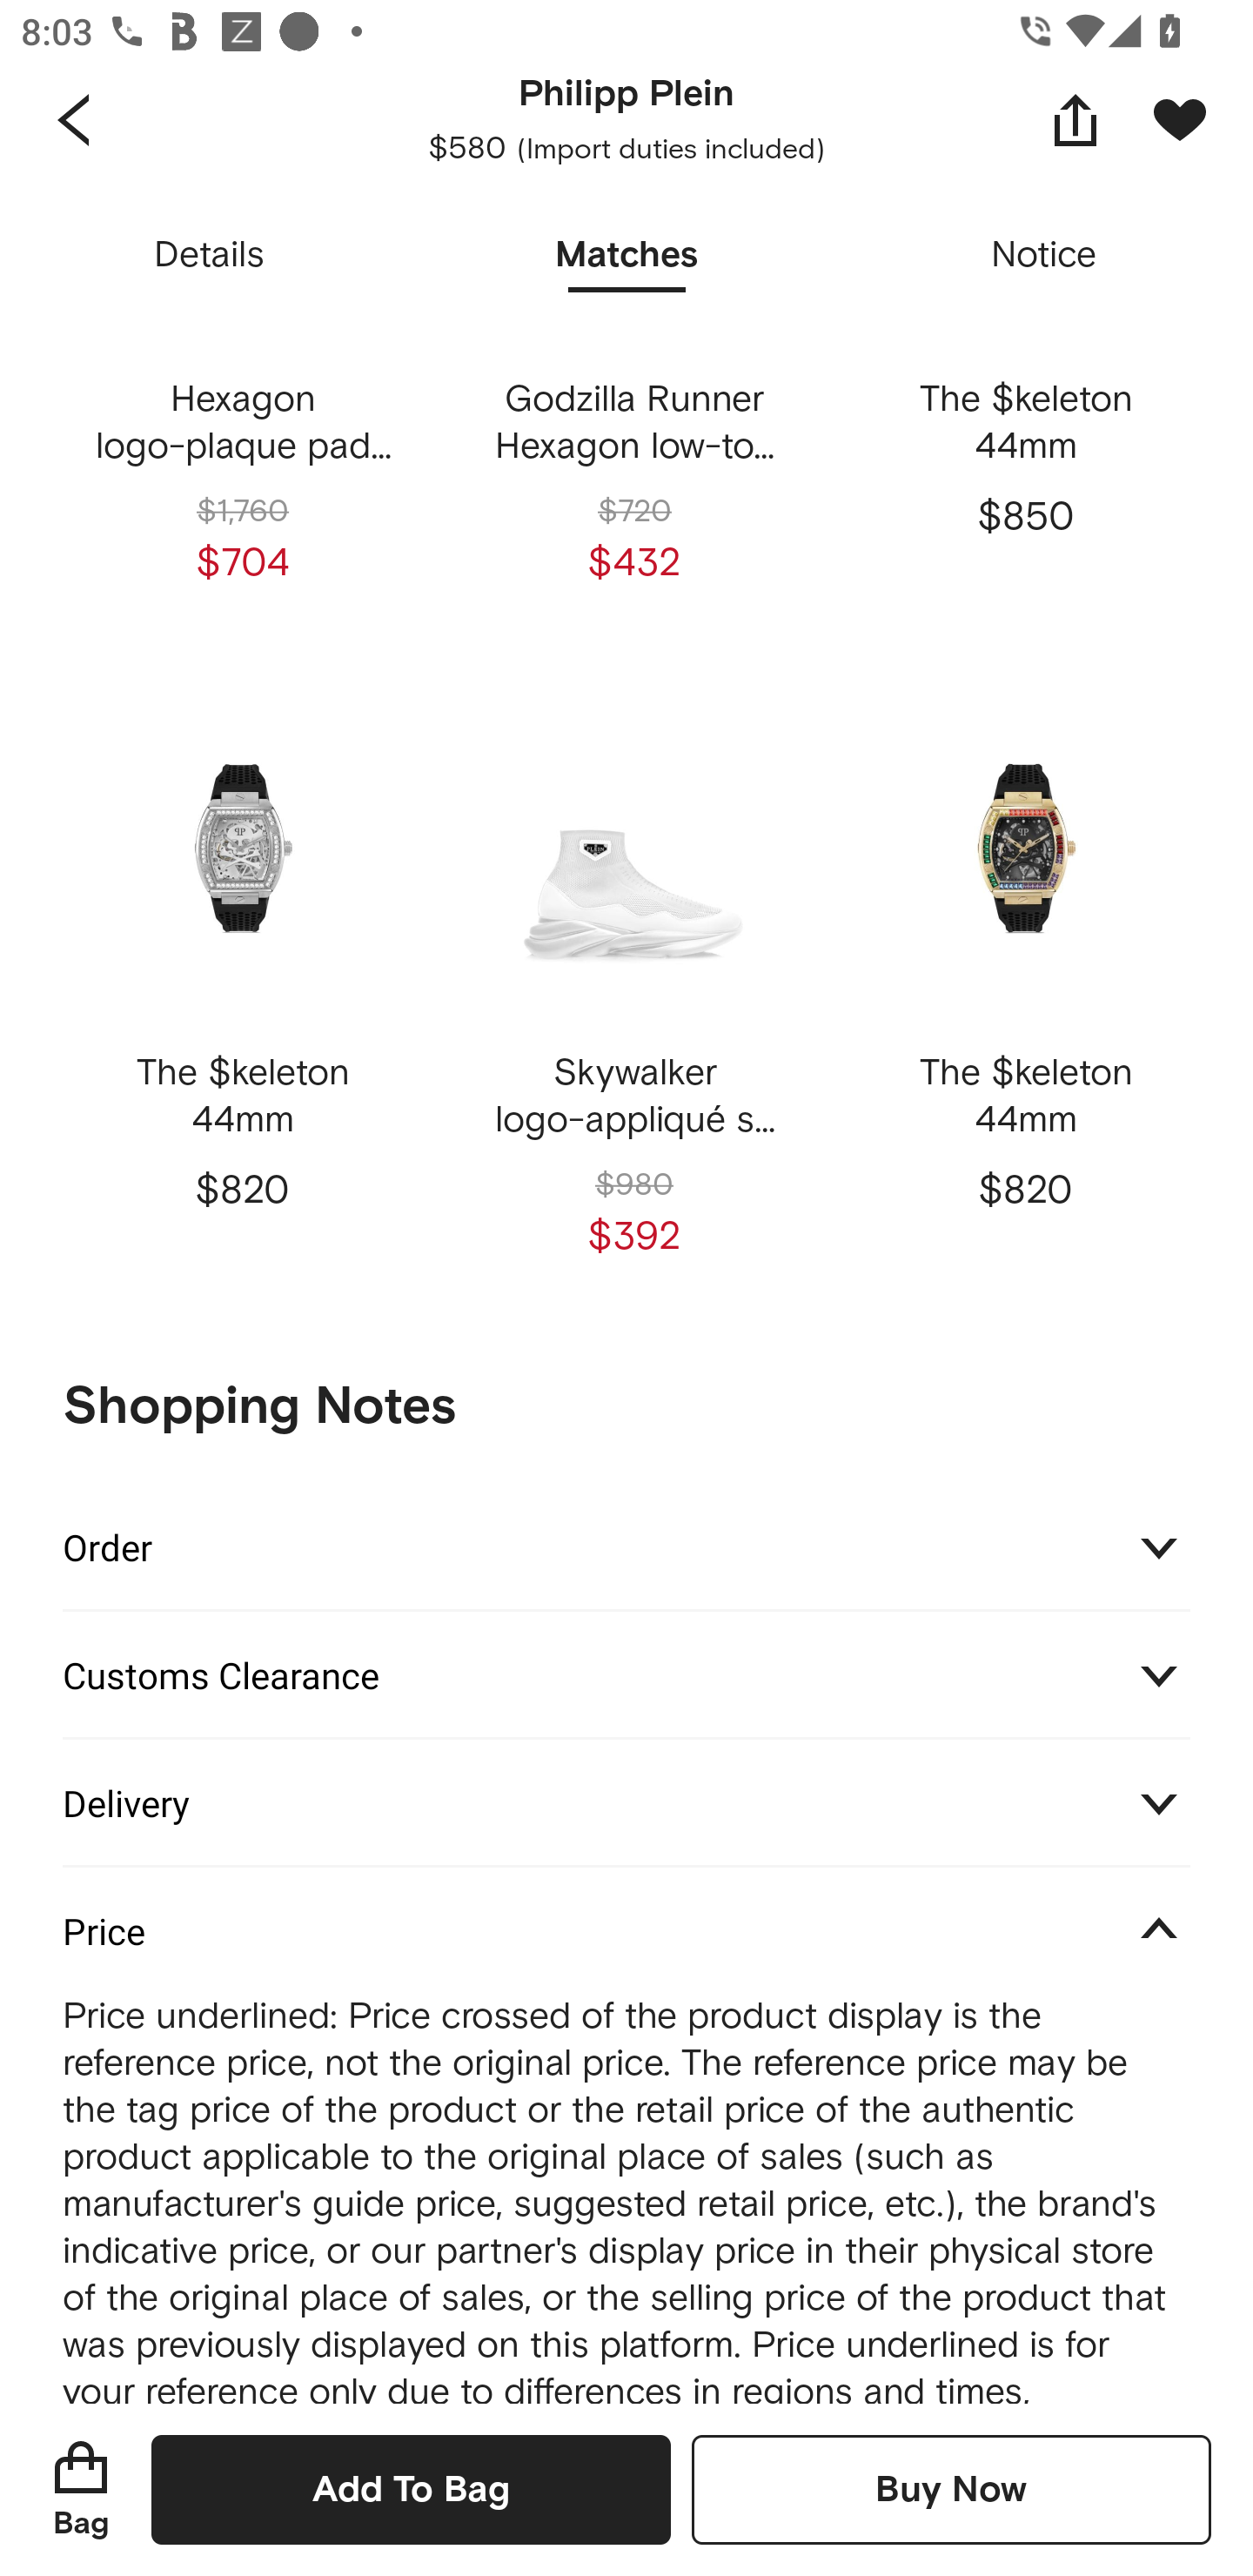 Image resolution: width=1253 pixels, height=2576 pixels. Describe the element at coordinates (1044, 256) in the screenshot. I see `Notice` at that location.